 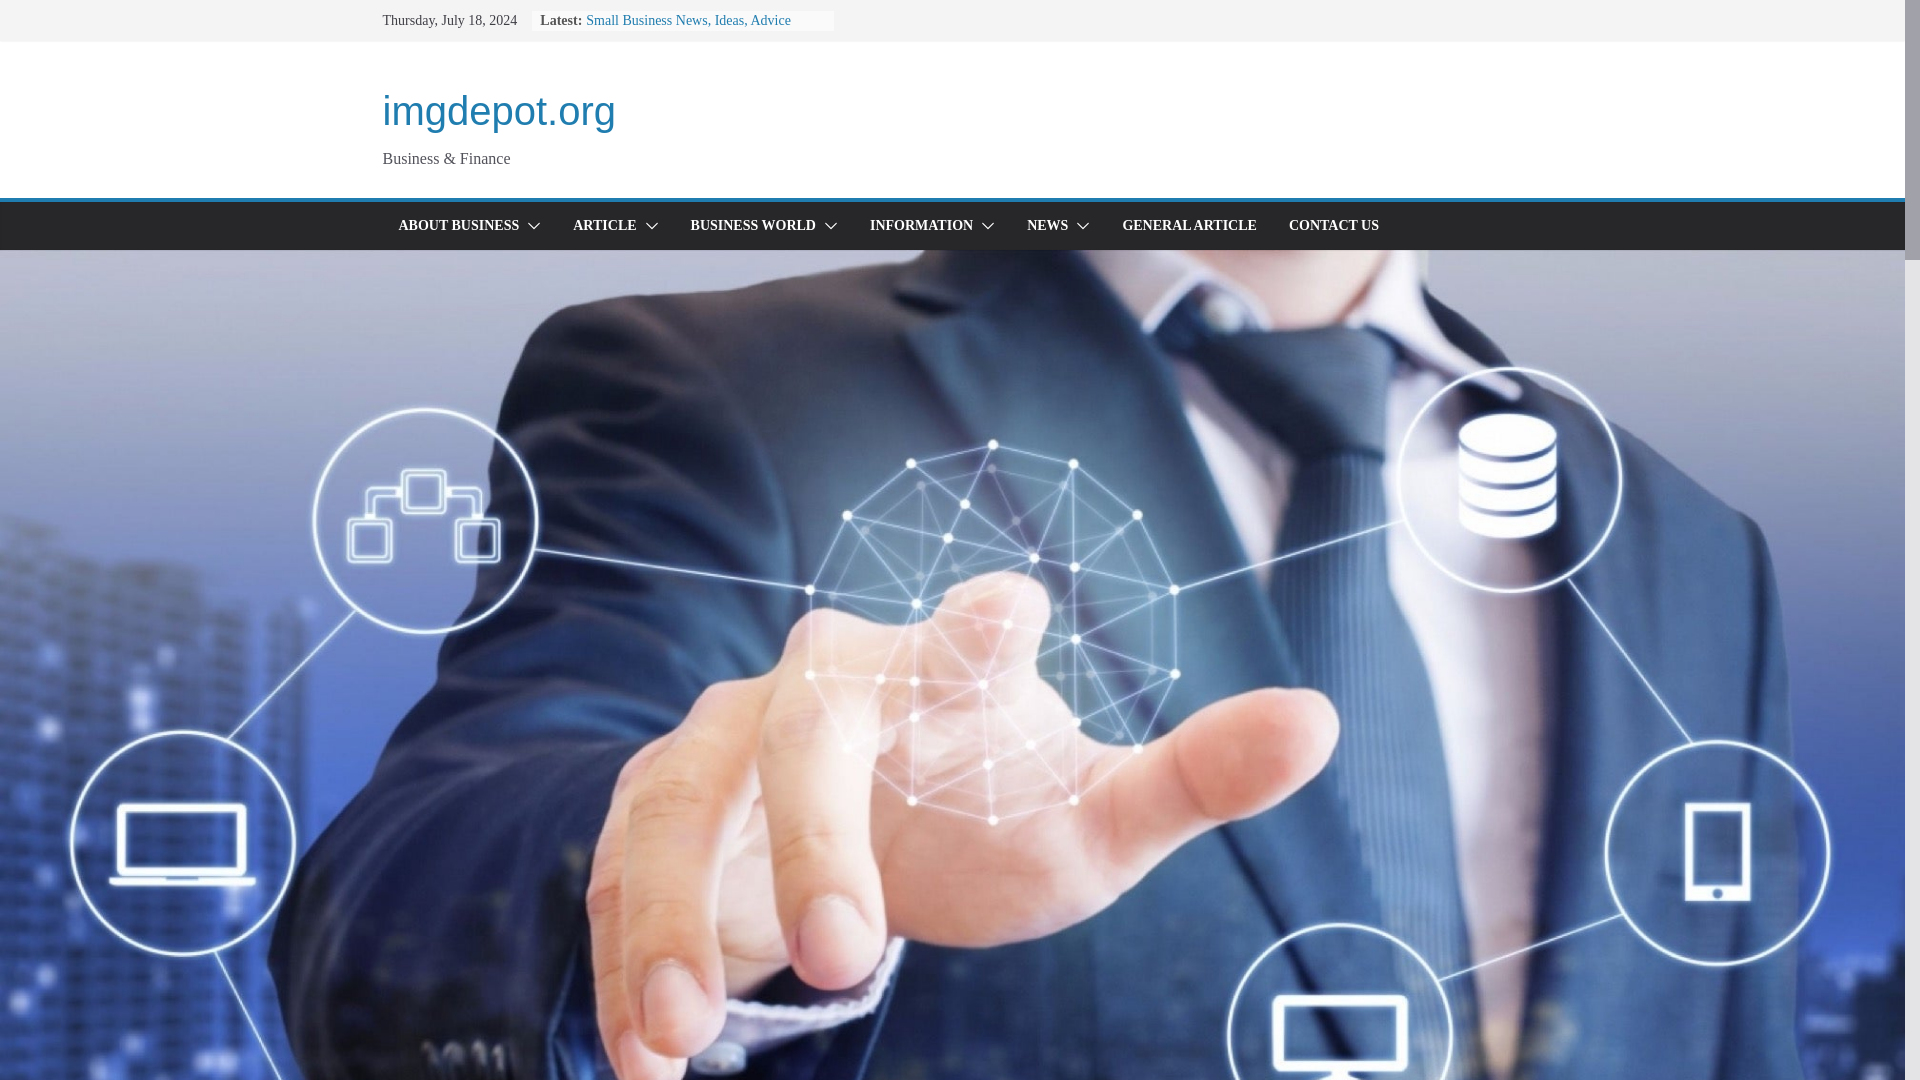 What do you see at coordinates (604, 225) in the screenshot?
I see `ARTICLE` at bounding box center [604, 225].